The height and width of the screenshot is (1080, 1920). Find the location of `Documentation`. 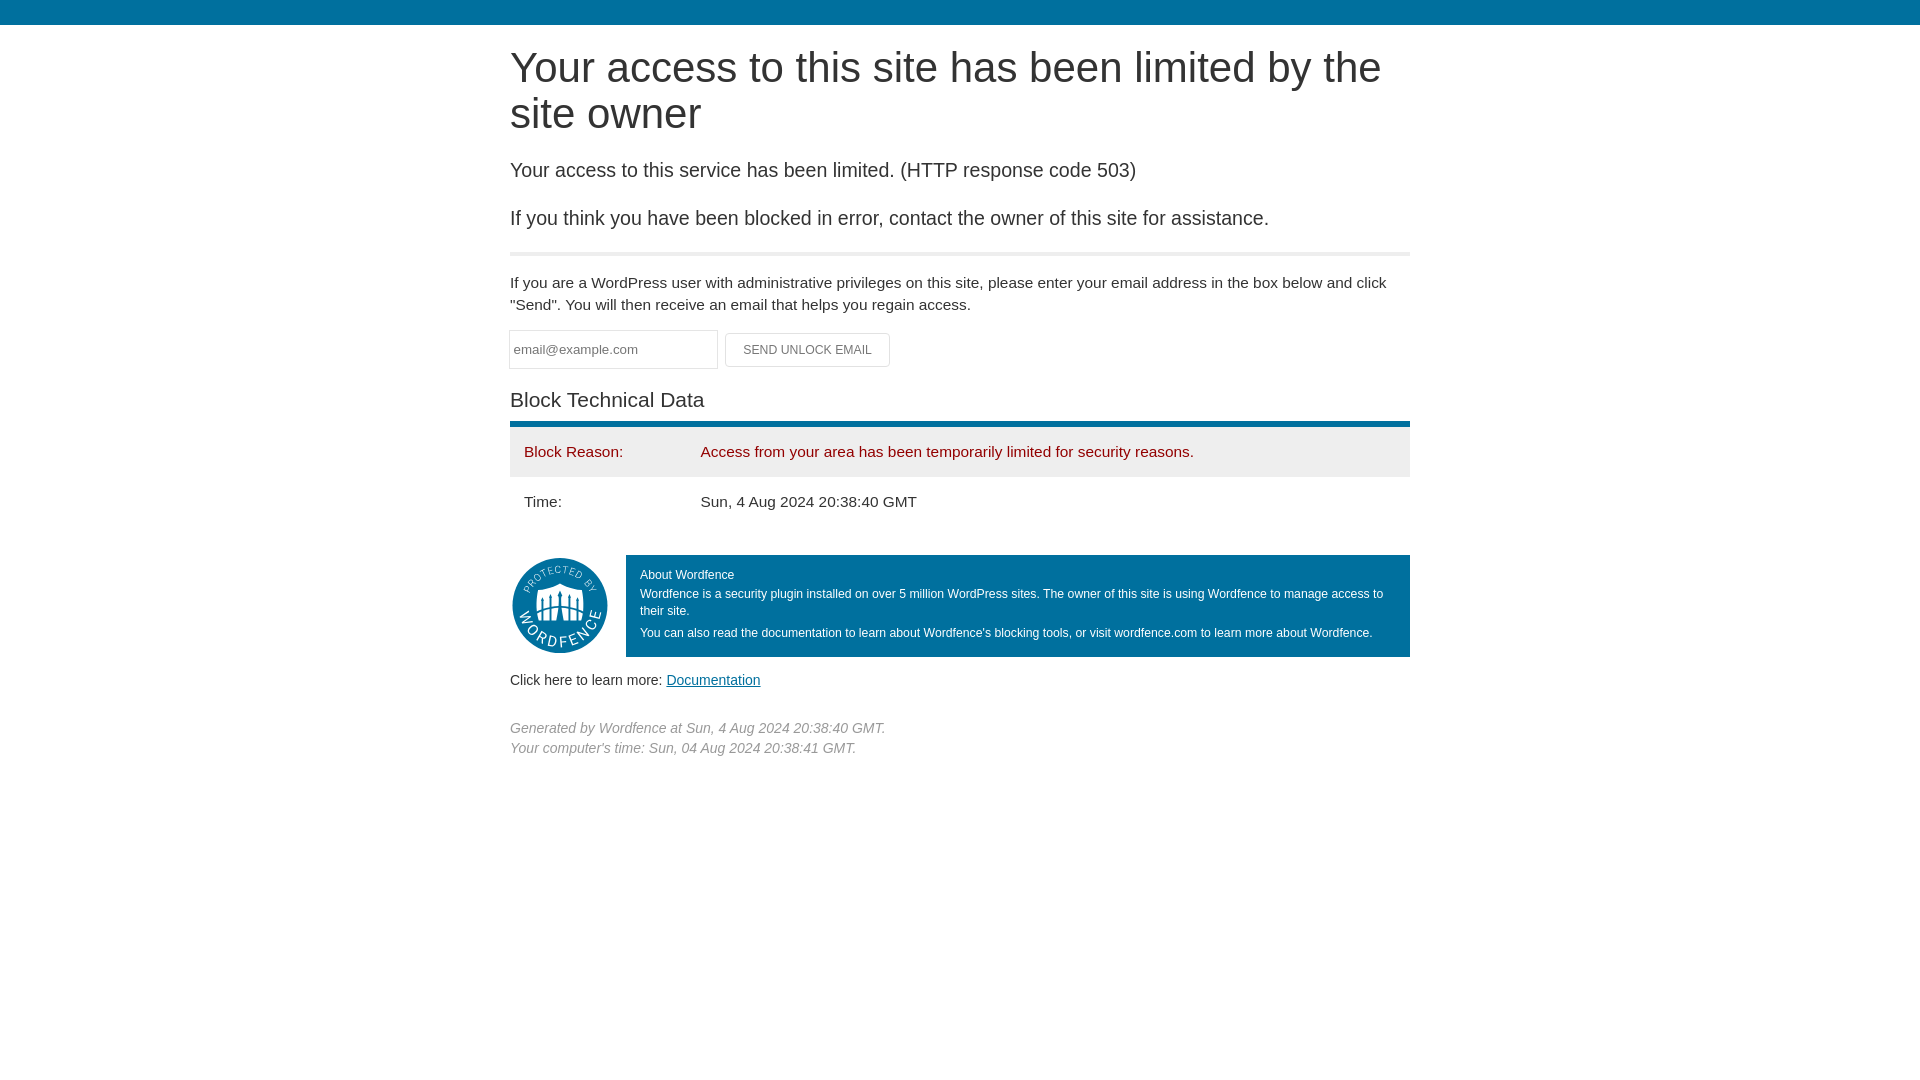

Documentation is located at coordinates (713, 679).